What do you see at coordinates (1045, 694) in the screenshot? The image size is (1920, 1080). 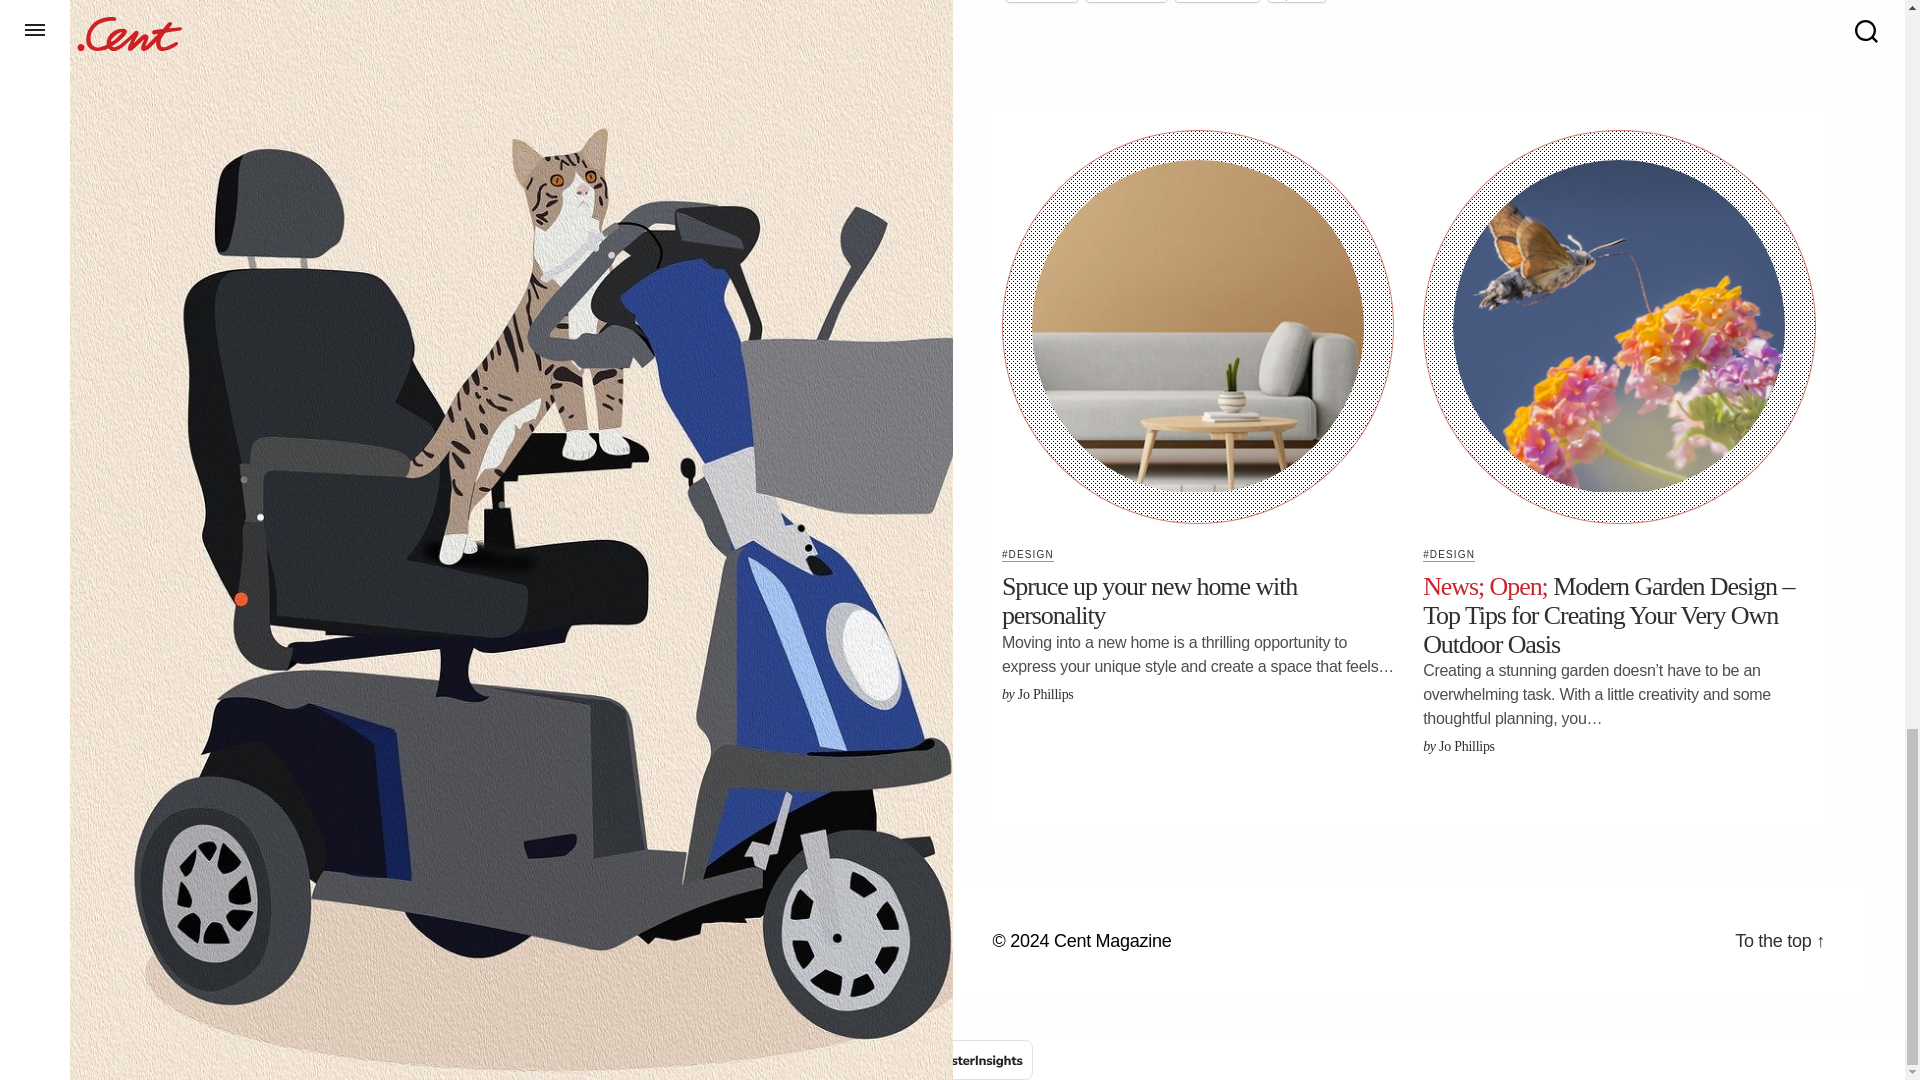 I see `Author Profile` at bounding box center [1045, 694].